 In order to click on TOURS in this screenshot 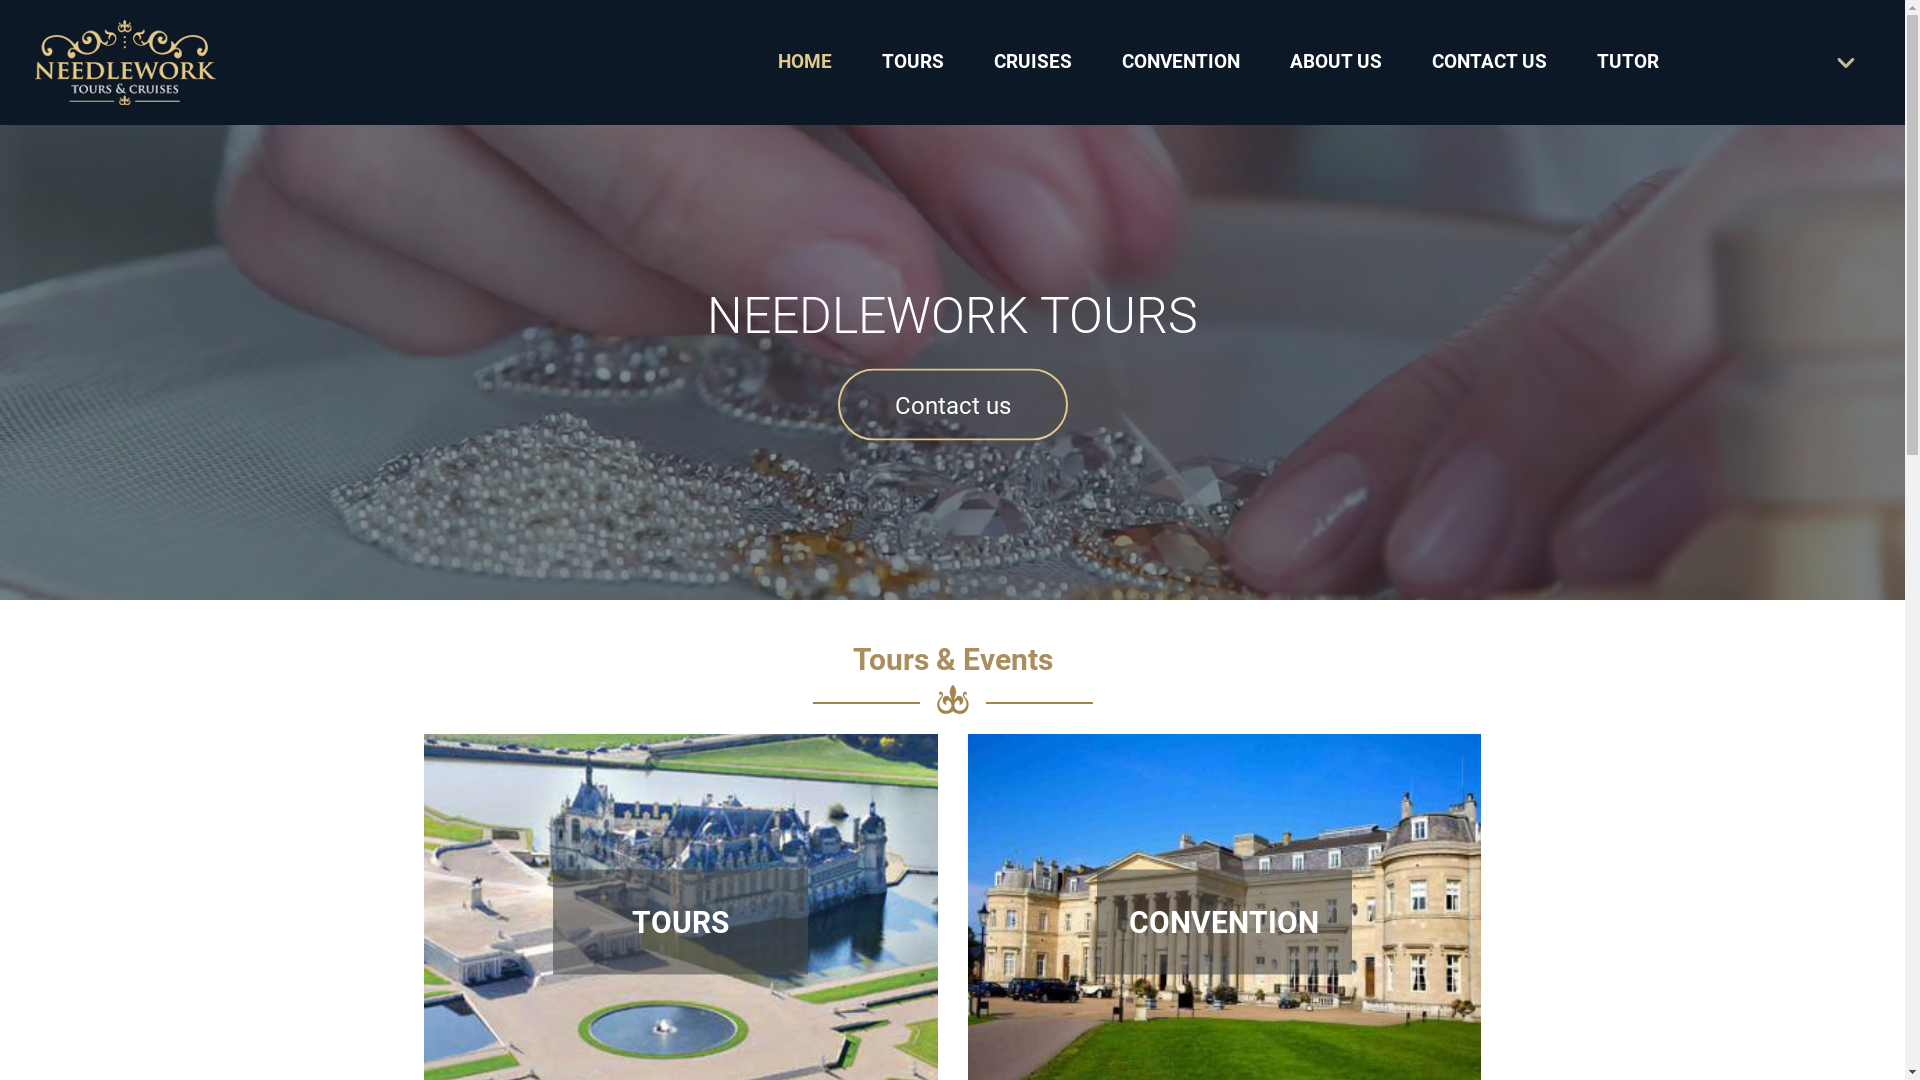, I will do `click(913, 62)`.